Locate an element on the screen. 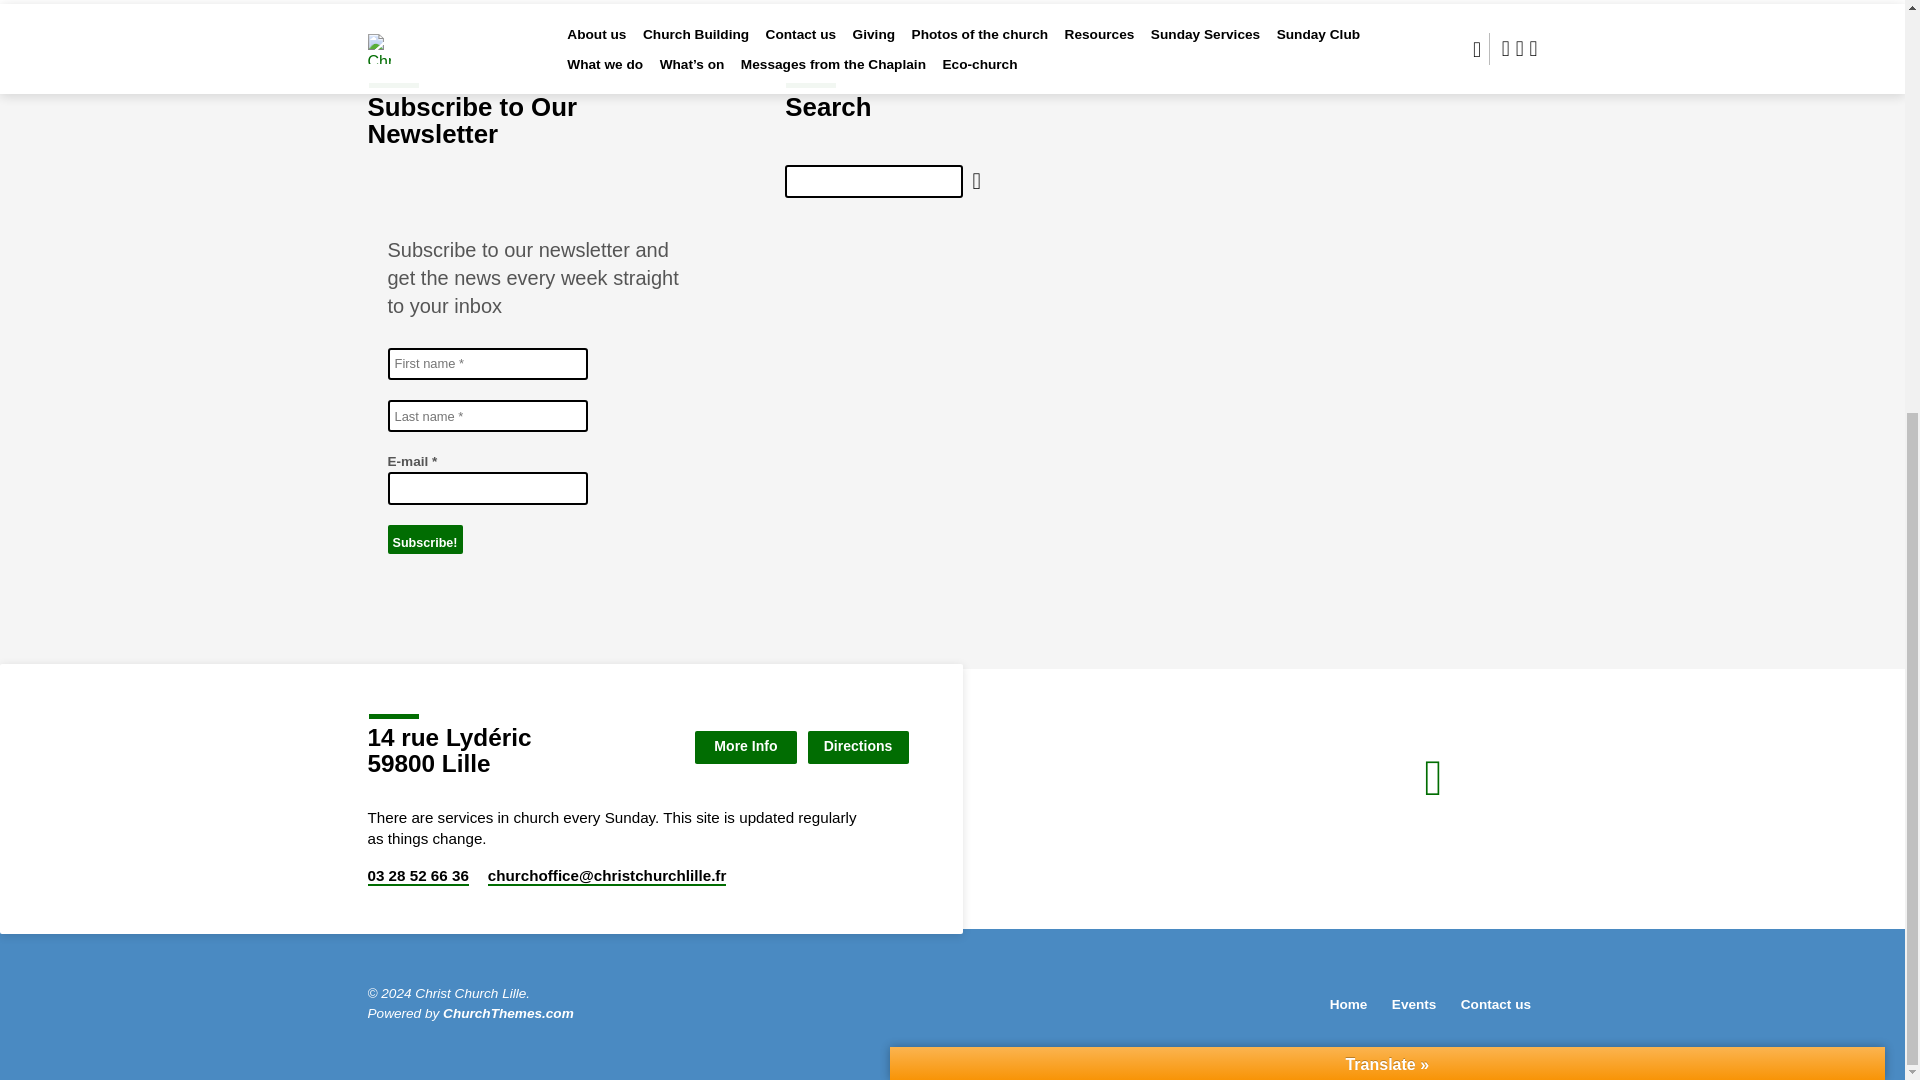  Last name is located at coordinates (487, 416).